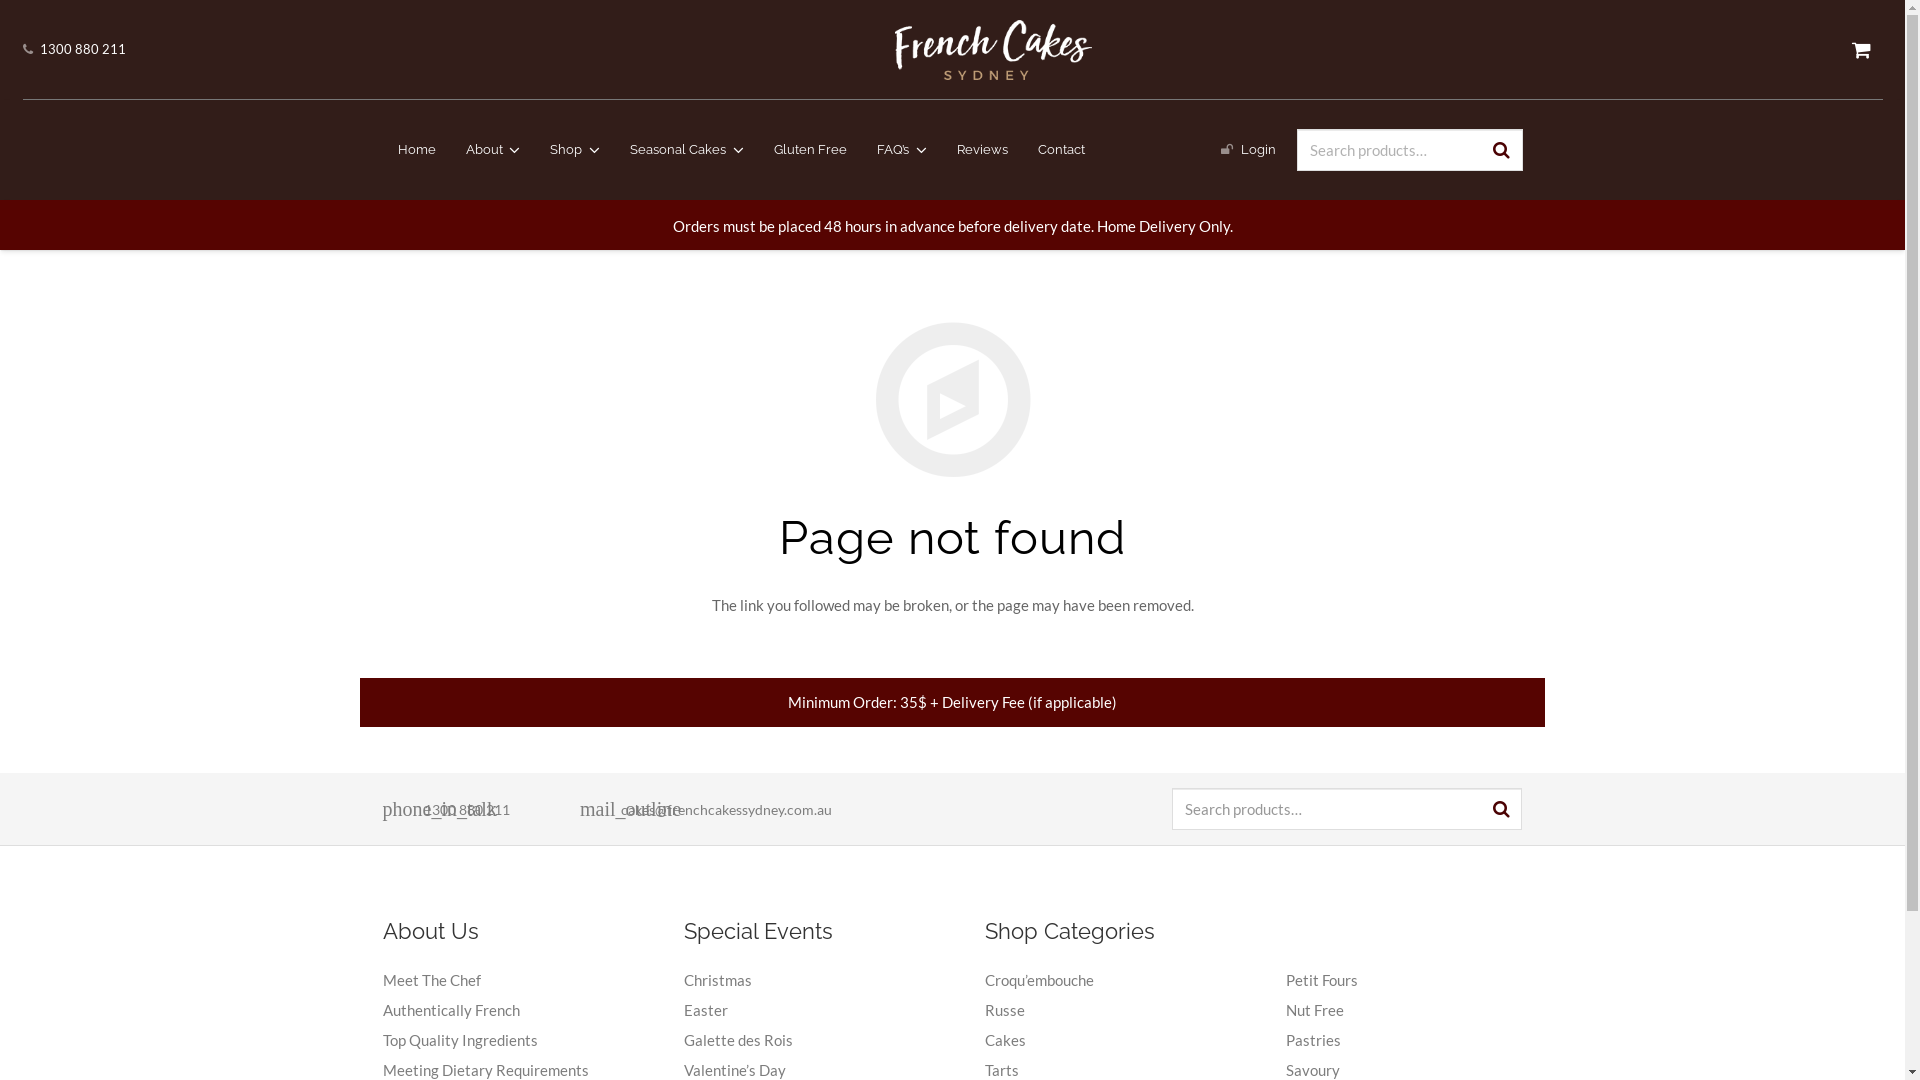 Image resolution: width=1920 pixels, height=1080 pixels. What do you see at coordinates (738, 1040) in the screenshot?
I see `Galette des Rois` at bounding box center [738, 1040].